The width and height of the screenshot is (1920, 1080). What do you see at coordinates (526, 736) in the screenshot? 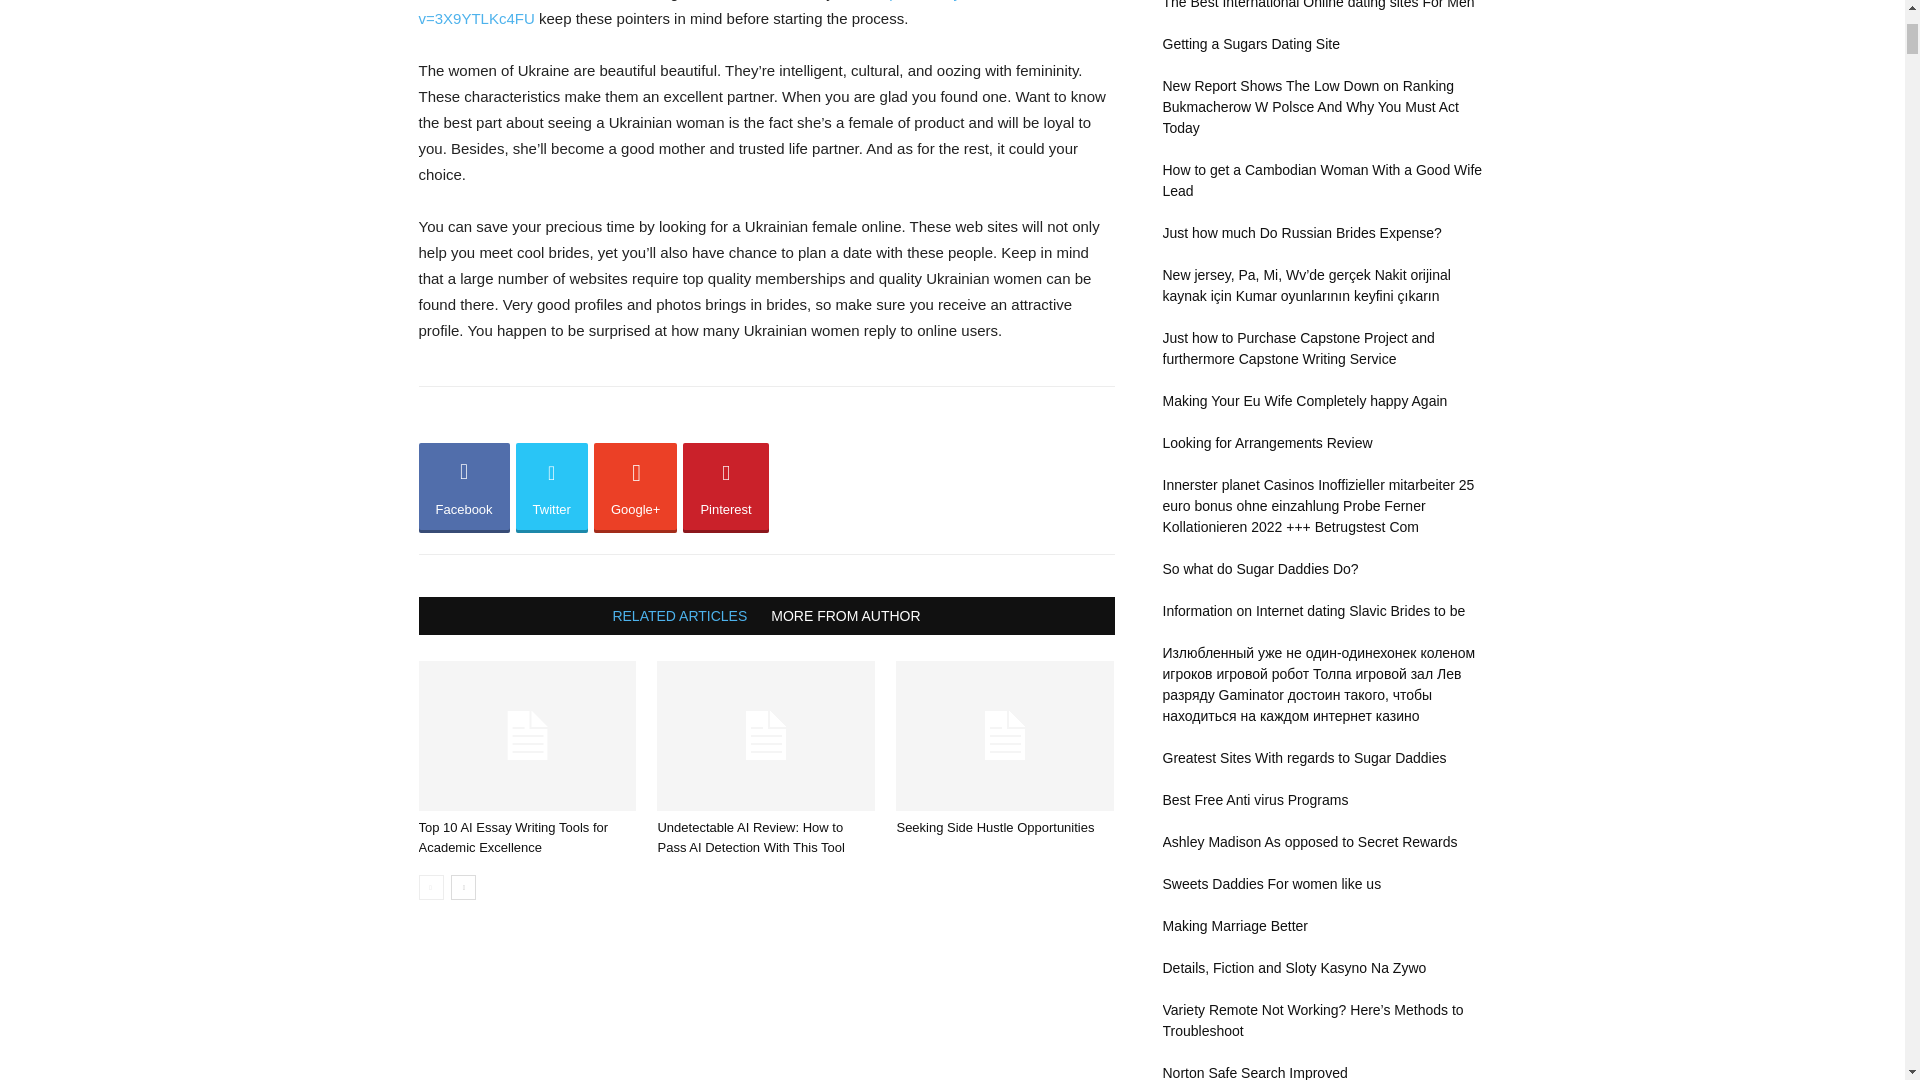
I see `Top 10 AI Essay Writing Tools for Academic Excellence` at bounding box center [526, 736].